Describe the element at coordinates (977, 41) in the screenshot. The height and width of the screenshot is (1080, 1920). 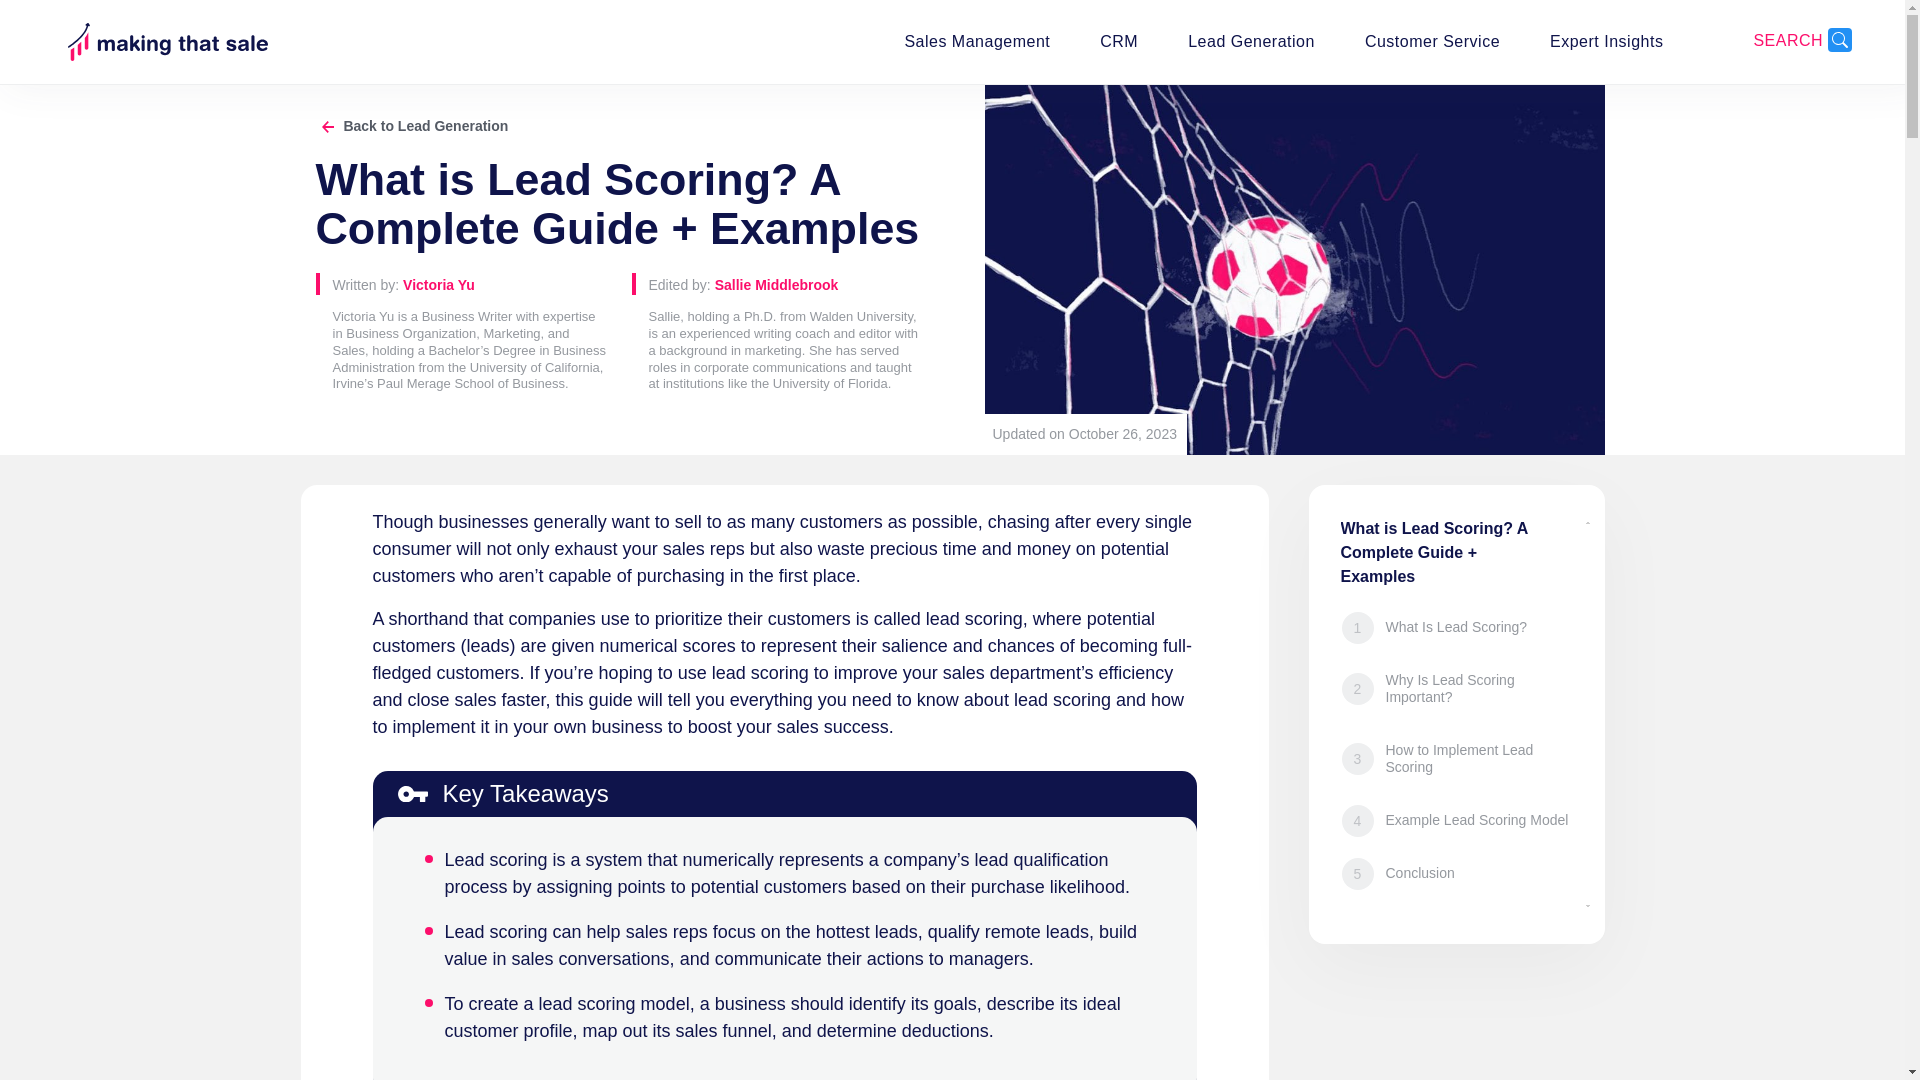
I see `Sales Management` at that location.